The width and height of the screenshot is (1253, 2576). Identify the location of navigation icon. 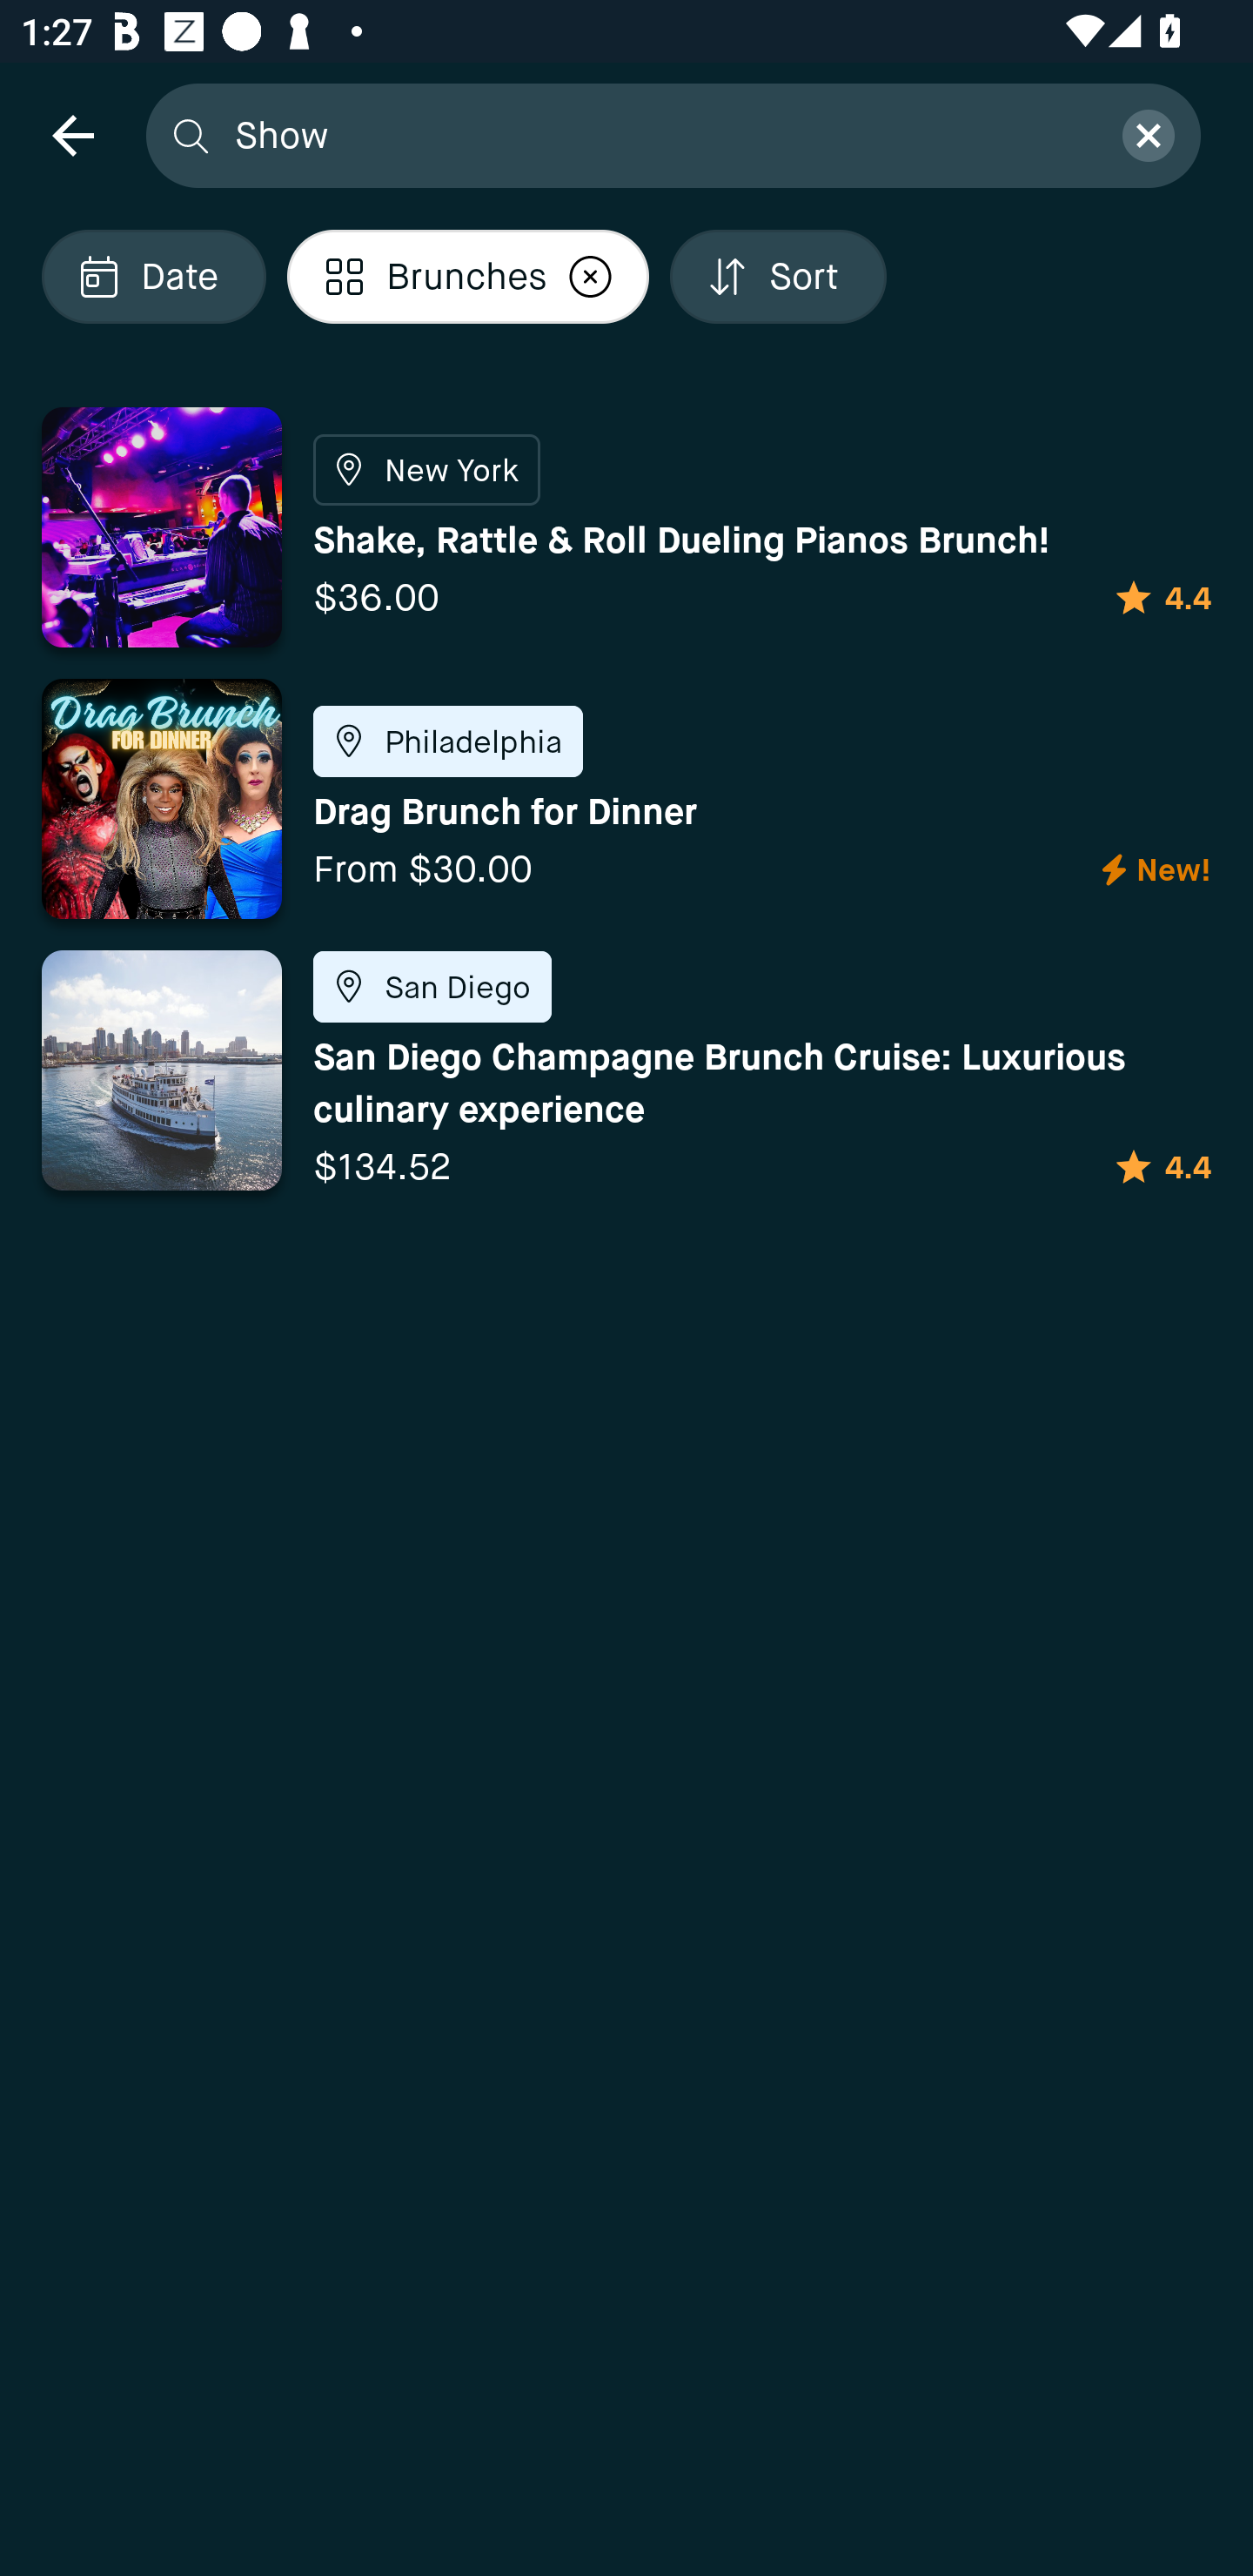
(72, 134).